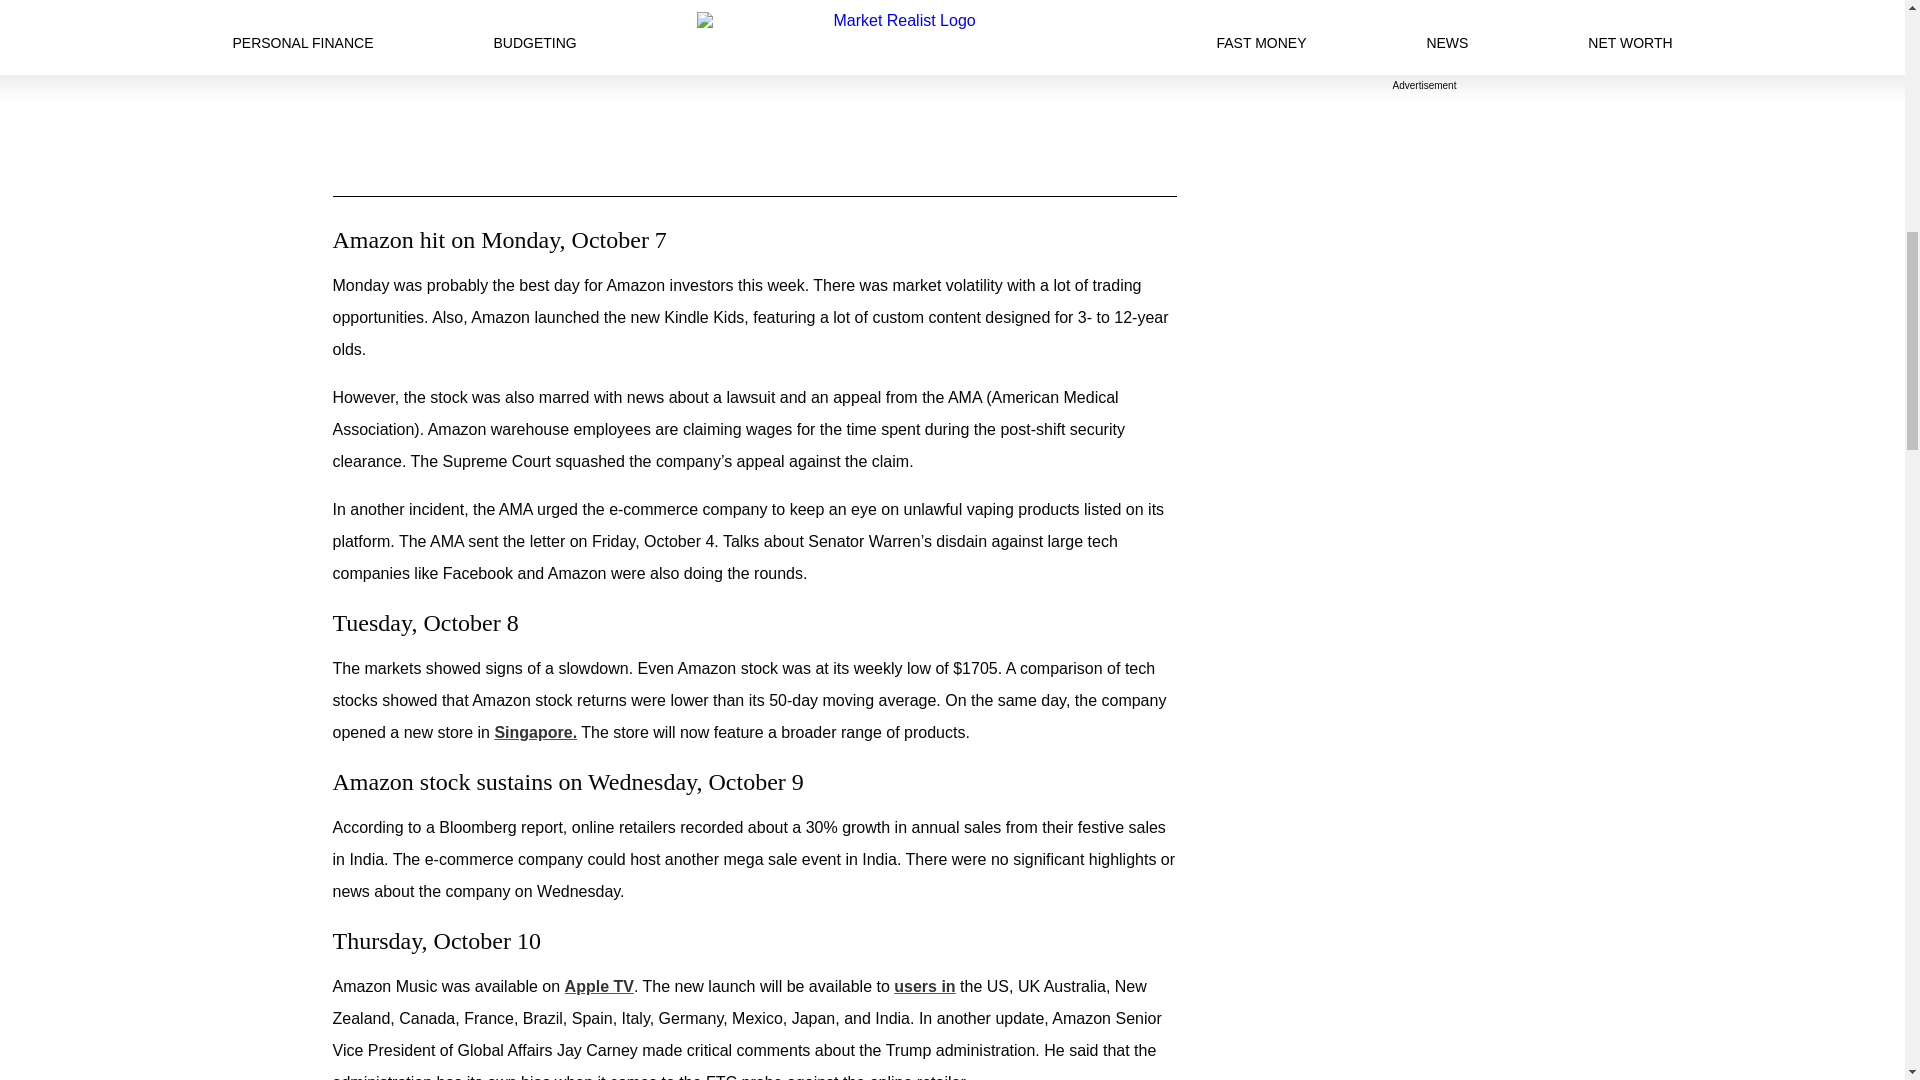 This screenshot has width=1920, height=1080. I want to click on Apple TV, so click(598, 986).